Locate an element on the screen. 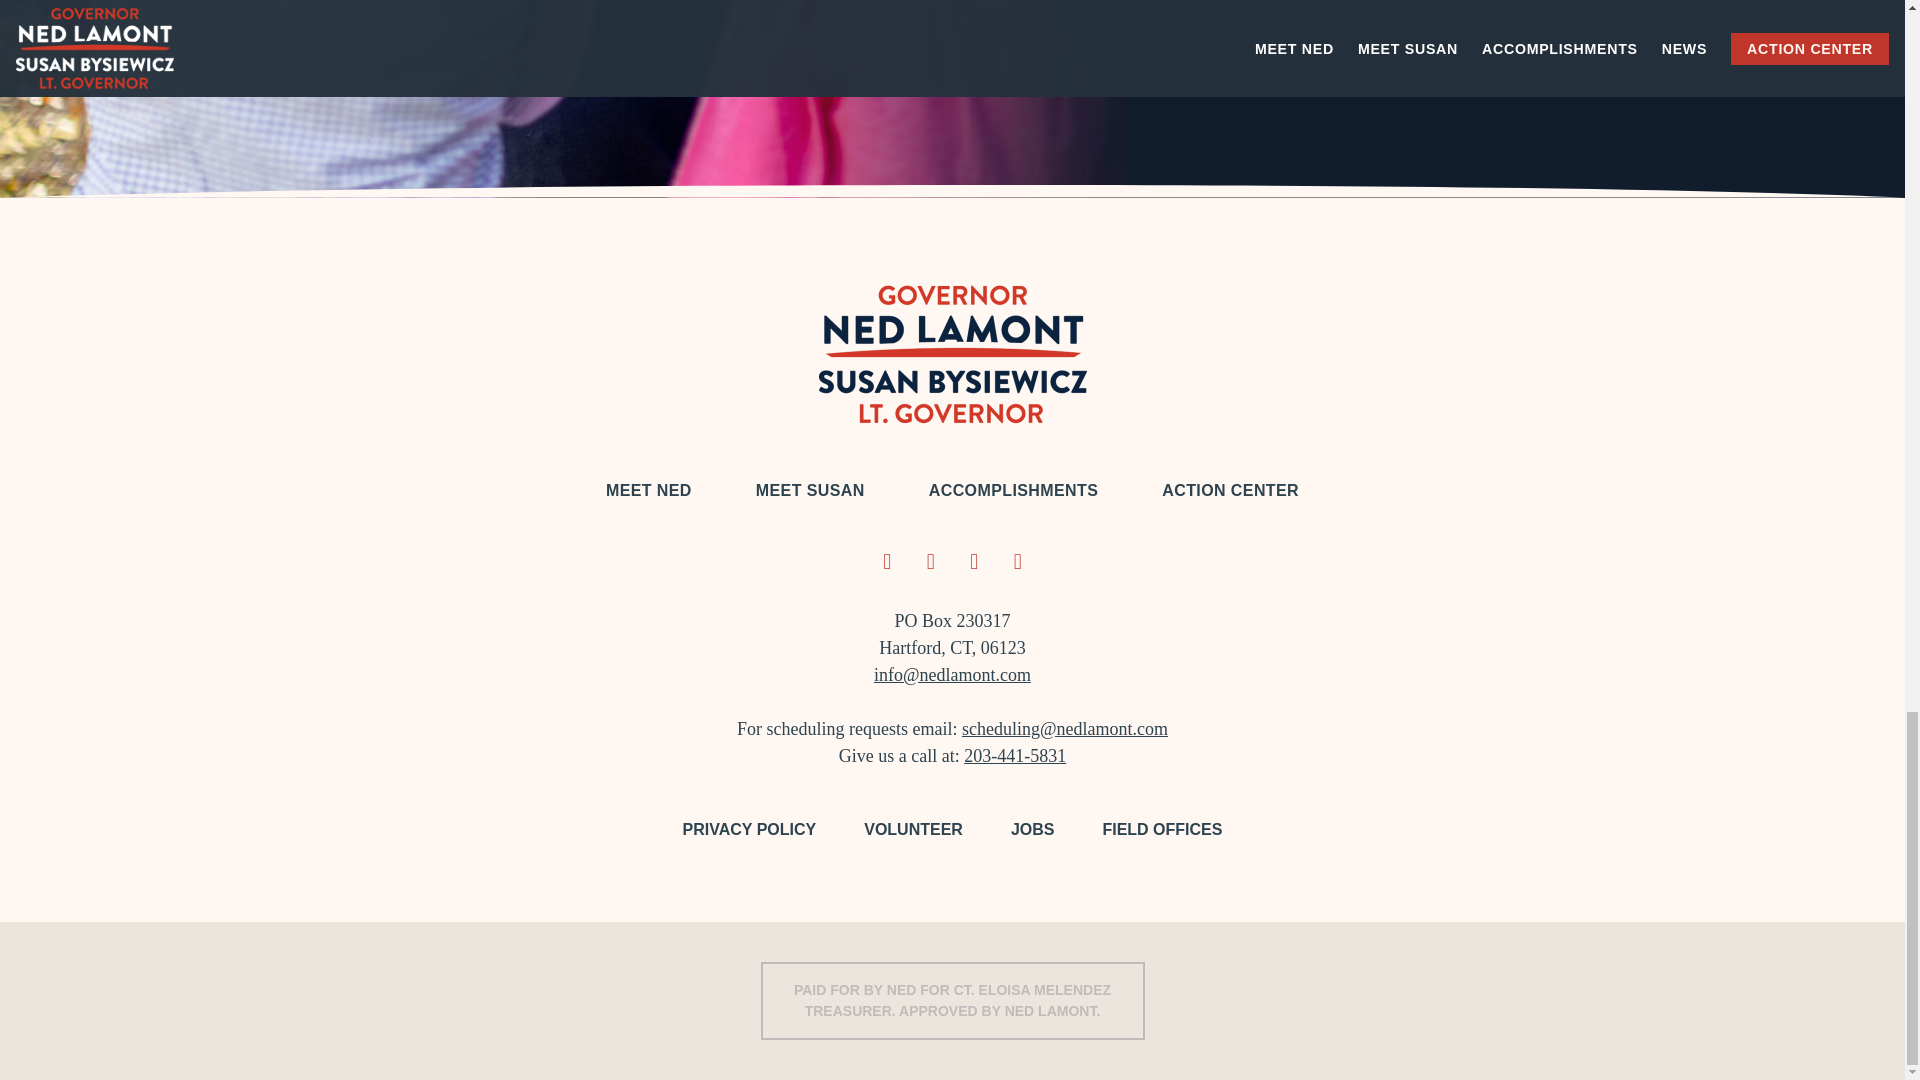 Image resolution: width=1920 pixels, height=1080 pixels. PRIVACY POLICY is located at coordinates (750, 829).